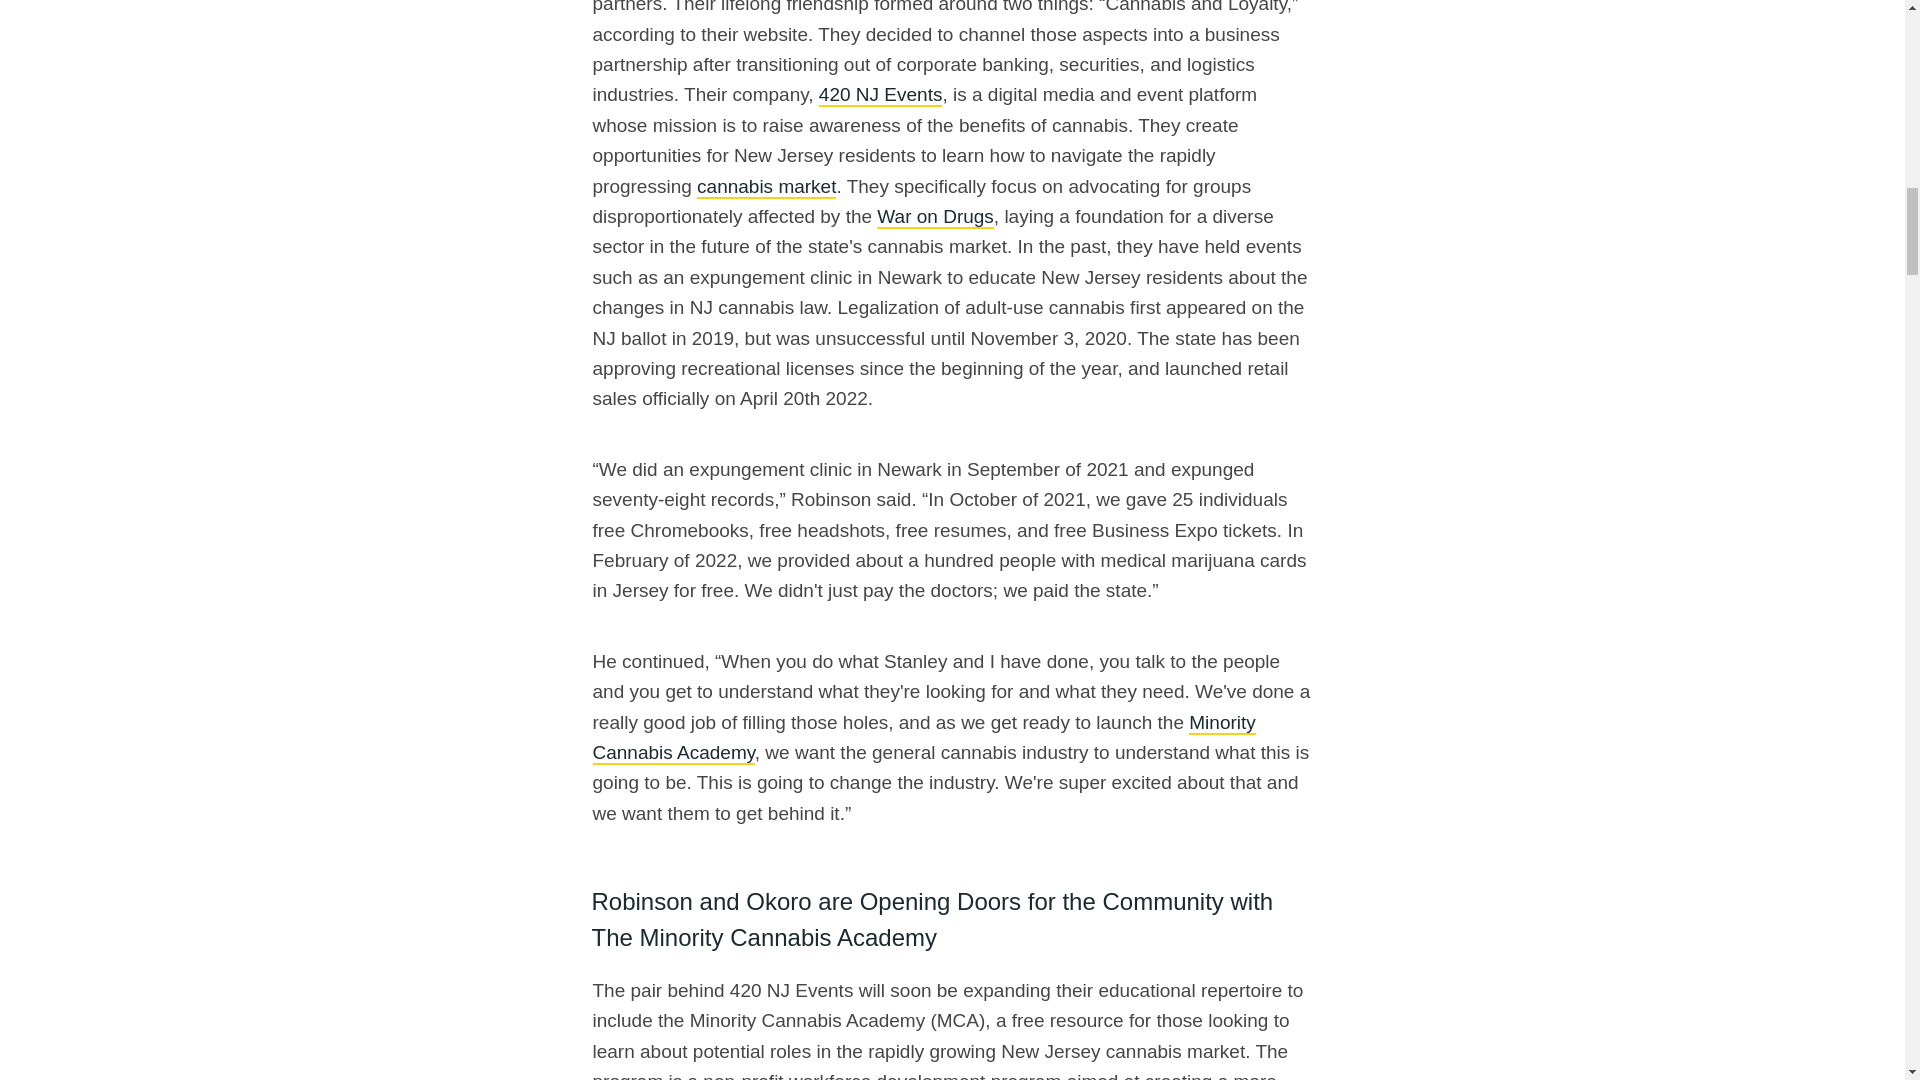 The image size is (1920, 1080). I want to click on Minority Cannabis Academy, so click(923, 738).